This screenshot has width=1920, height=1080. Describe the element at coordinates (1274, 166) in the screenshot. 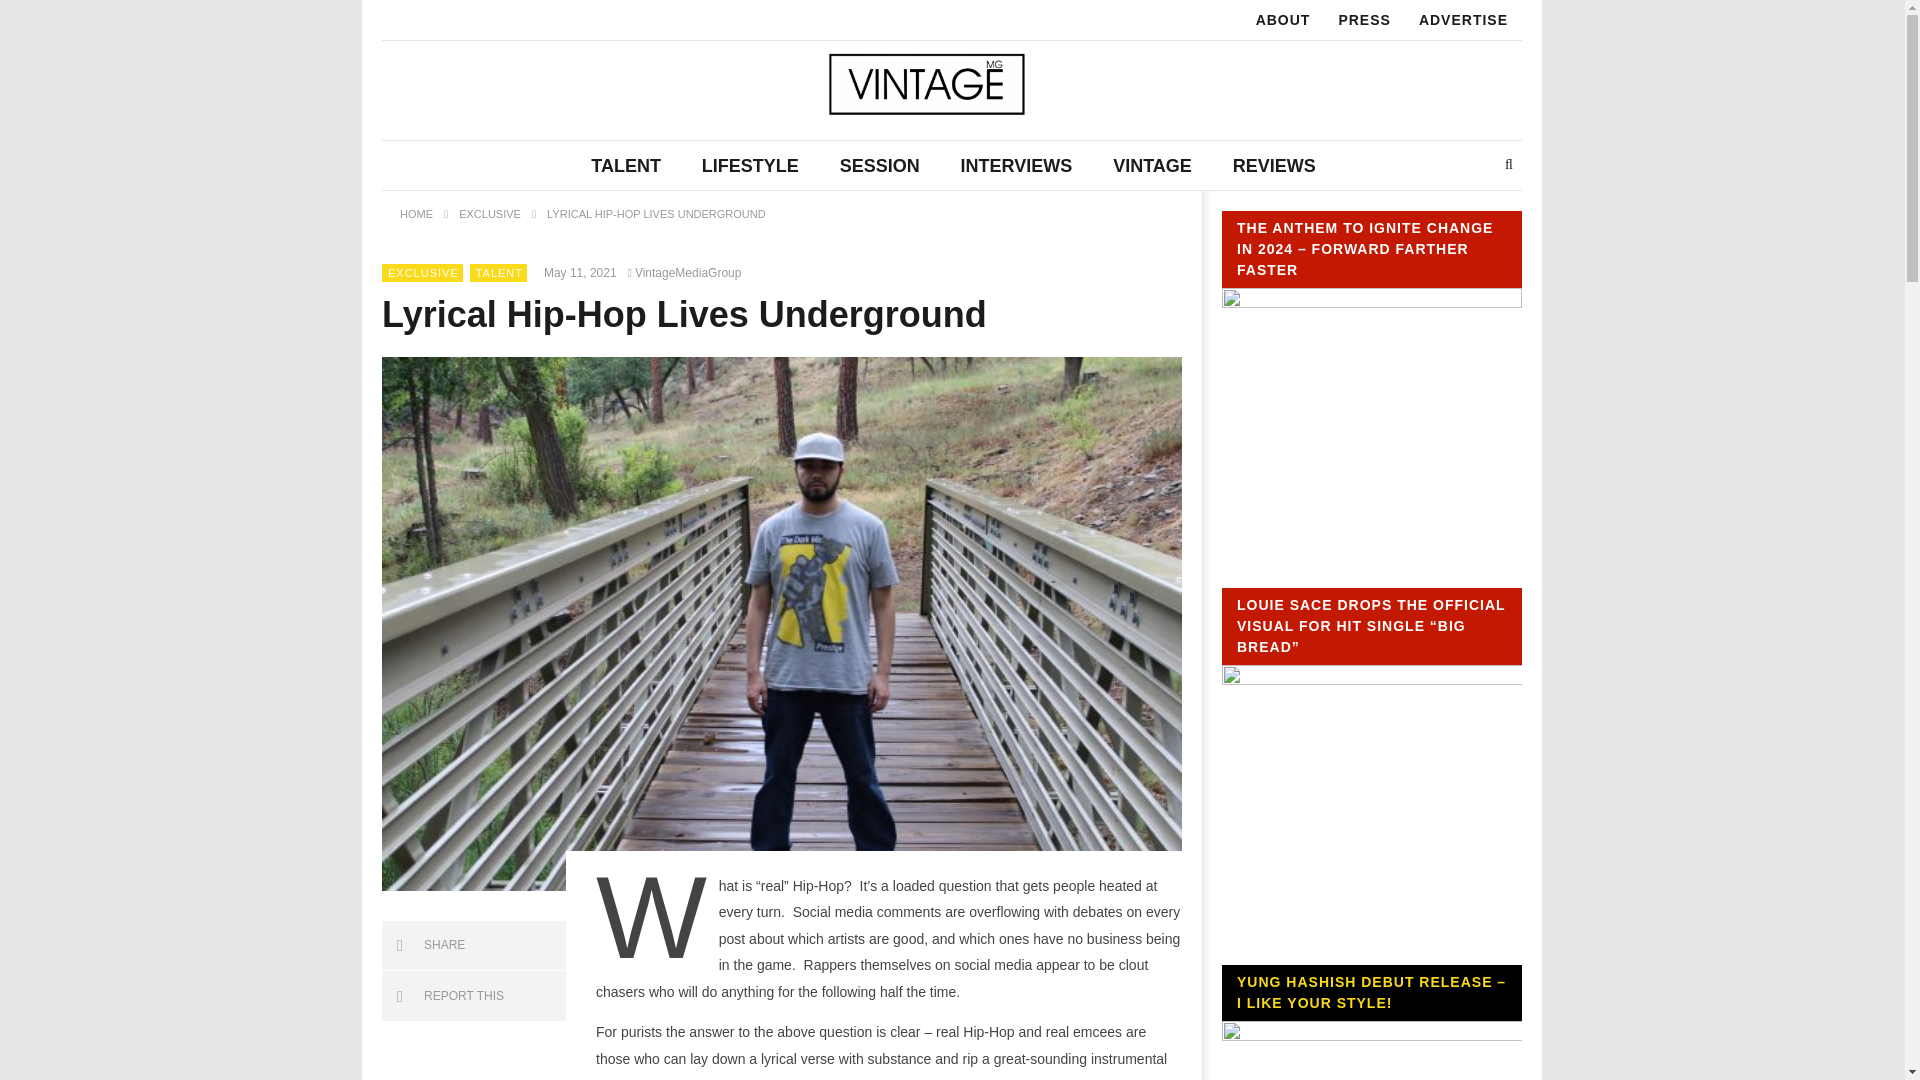

I see `REVIEWS` at that location.